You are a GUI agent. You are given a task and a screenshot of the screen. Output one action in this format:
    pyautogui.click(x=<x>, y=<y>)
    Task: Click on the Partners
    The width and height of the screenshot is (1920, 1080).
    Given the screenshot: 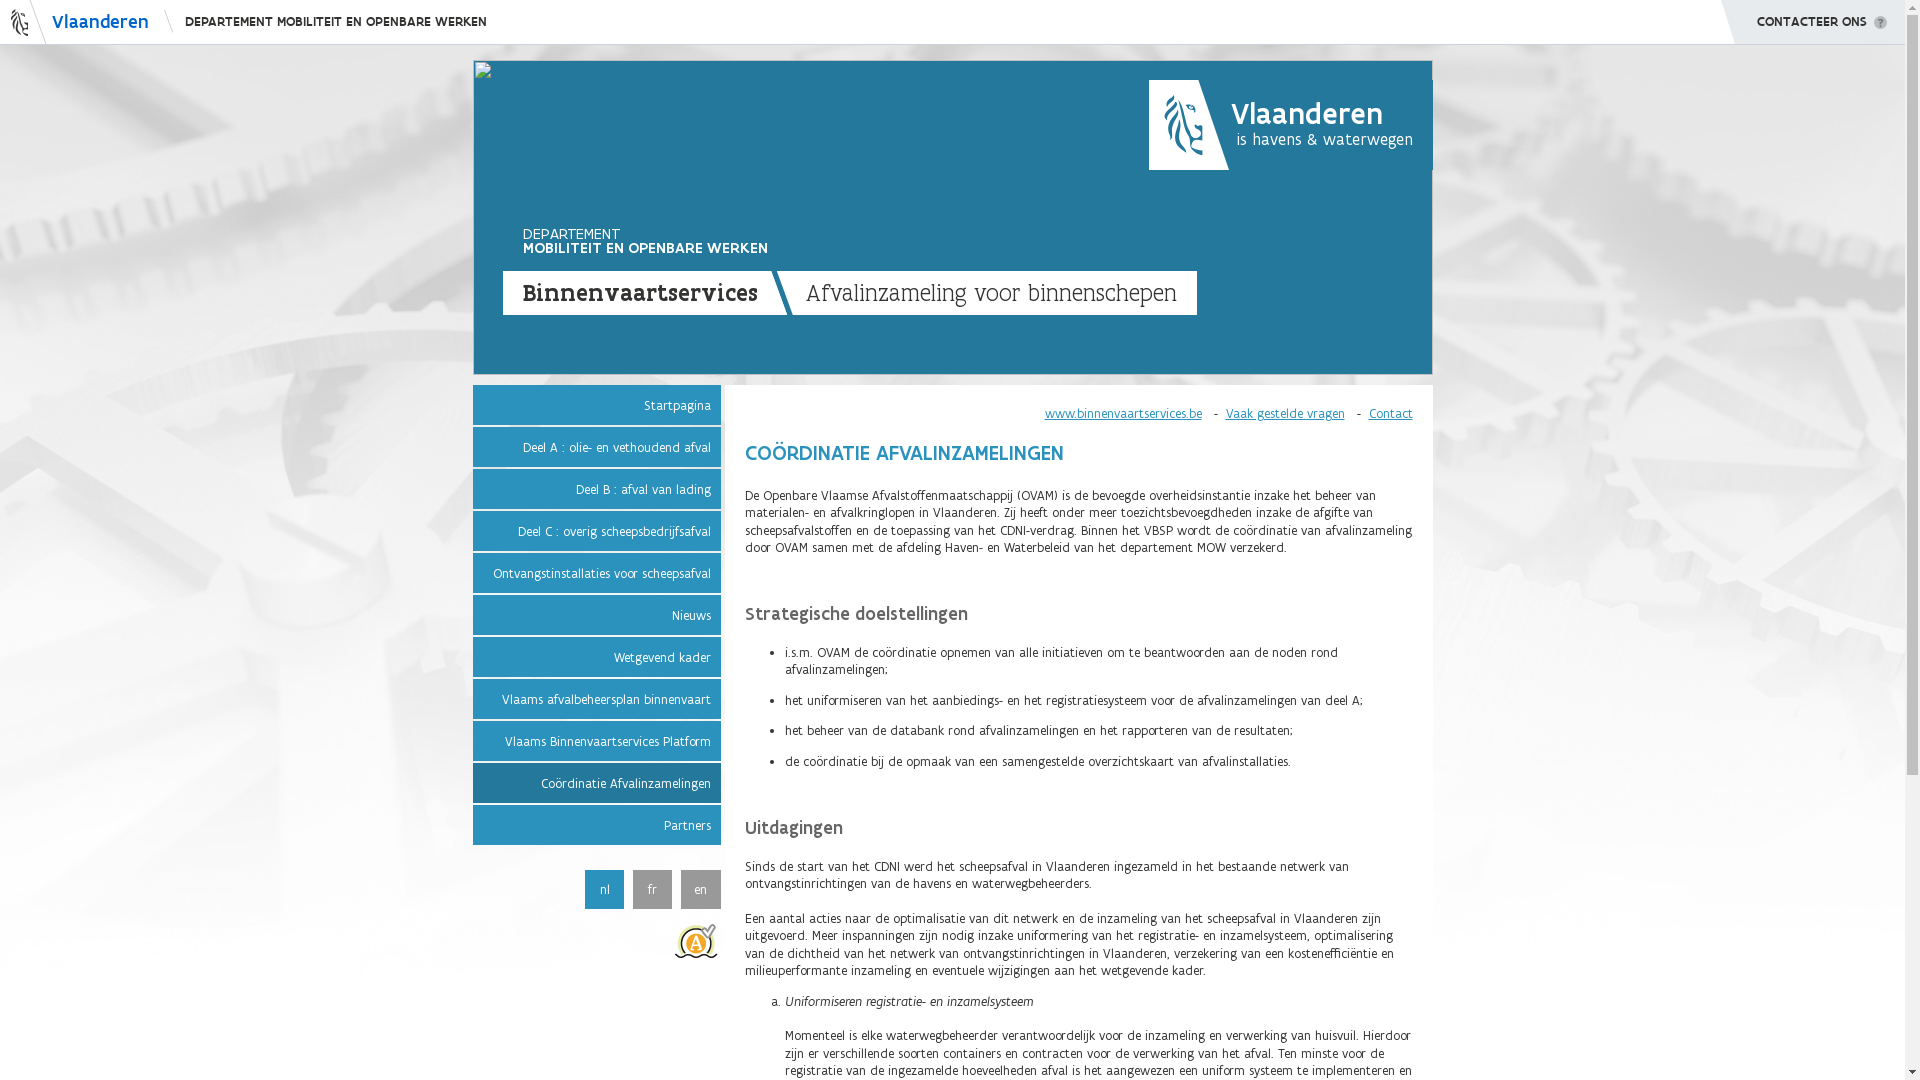 What is the action you would take?
    pyautogui.click(x=596, y=825)
    